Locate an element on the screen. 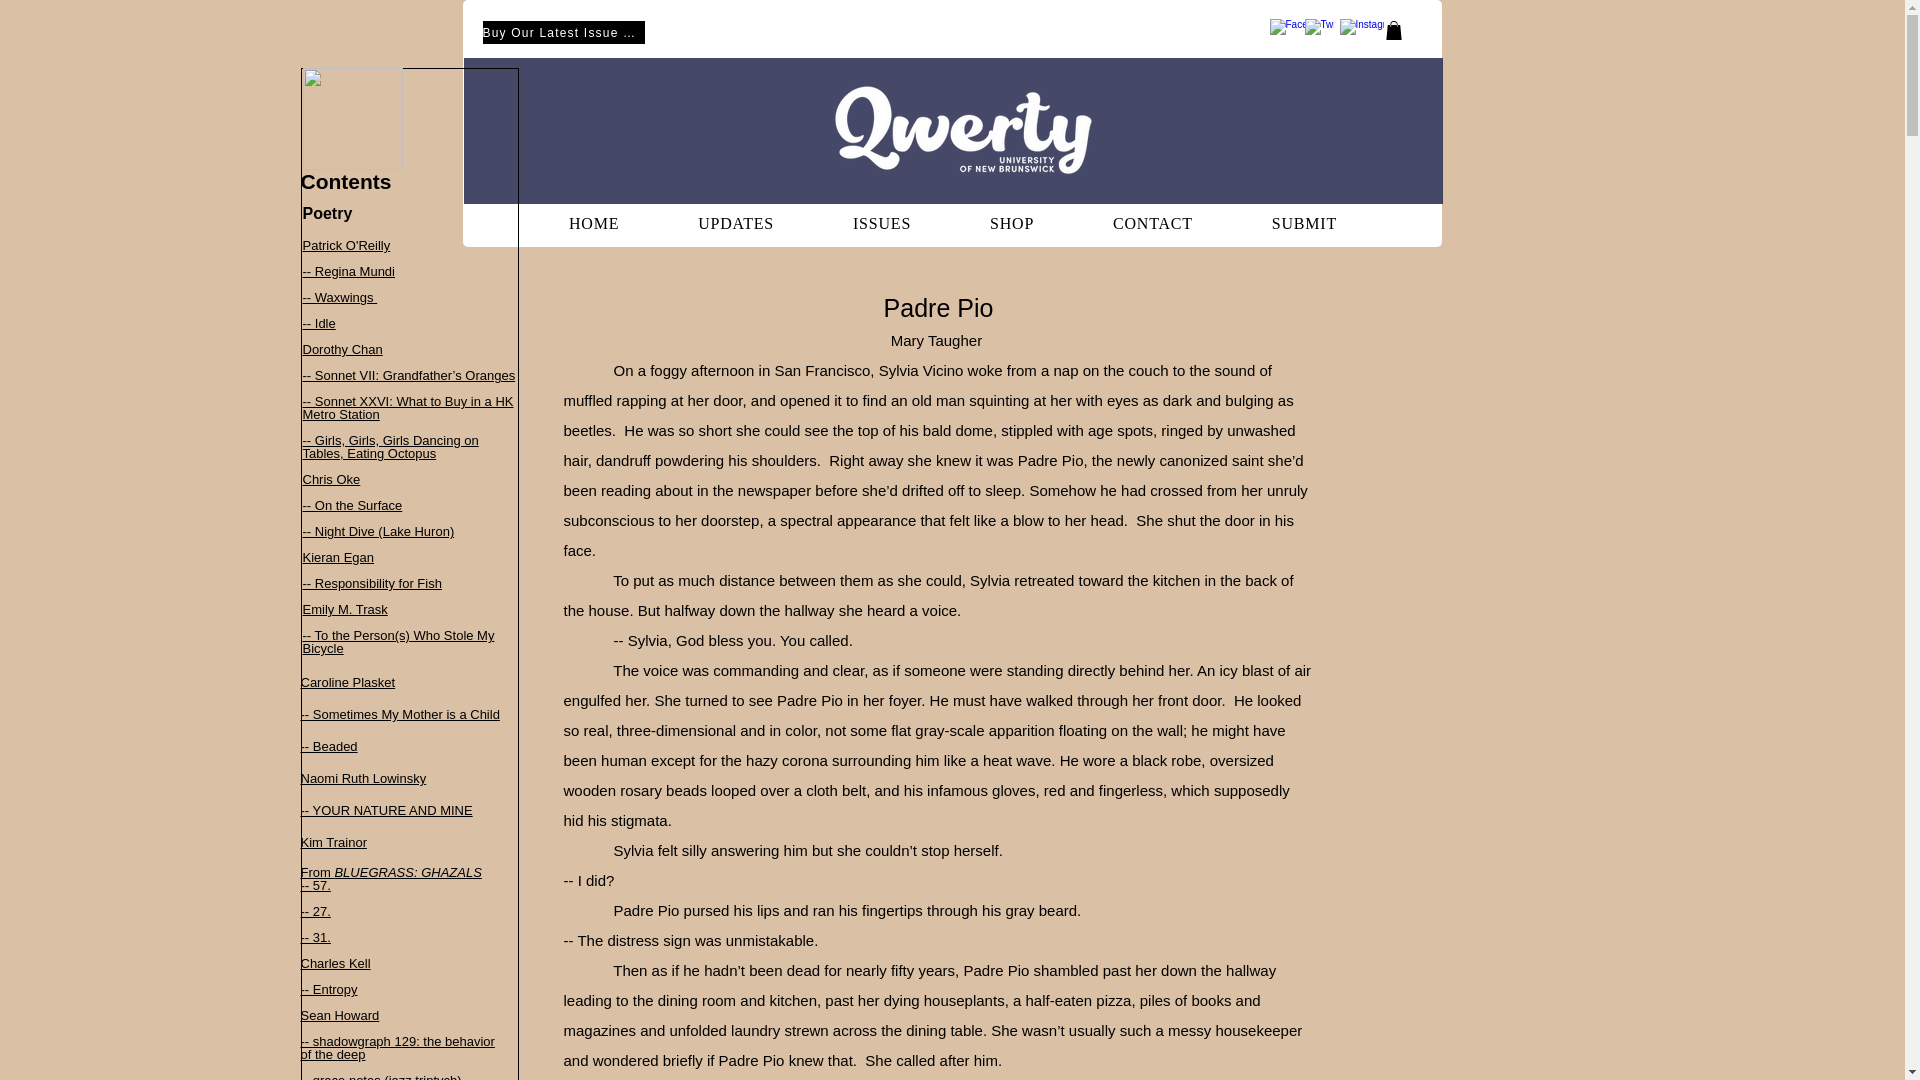 The image size is (1920, 1080). Kieran Egan is located at coordinates (338, 556).